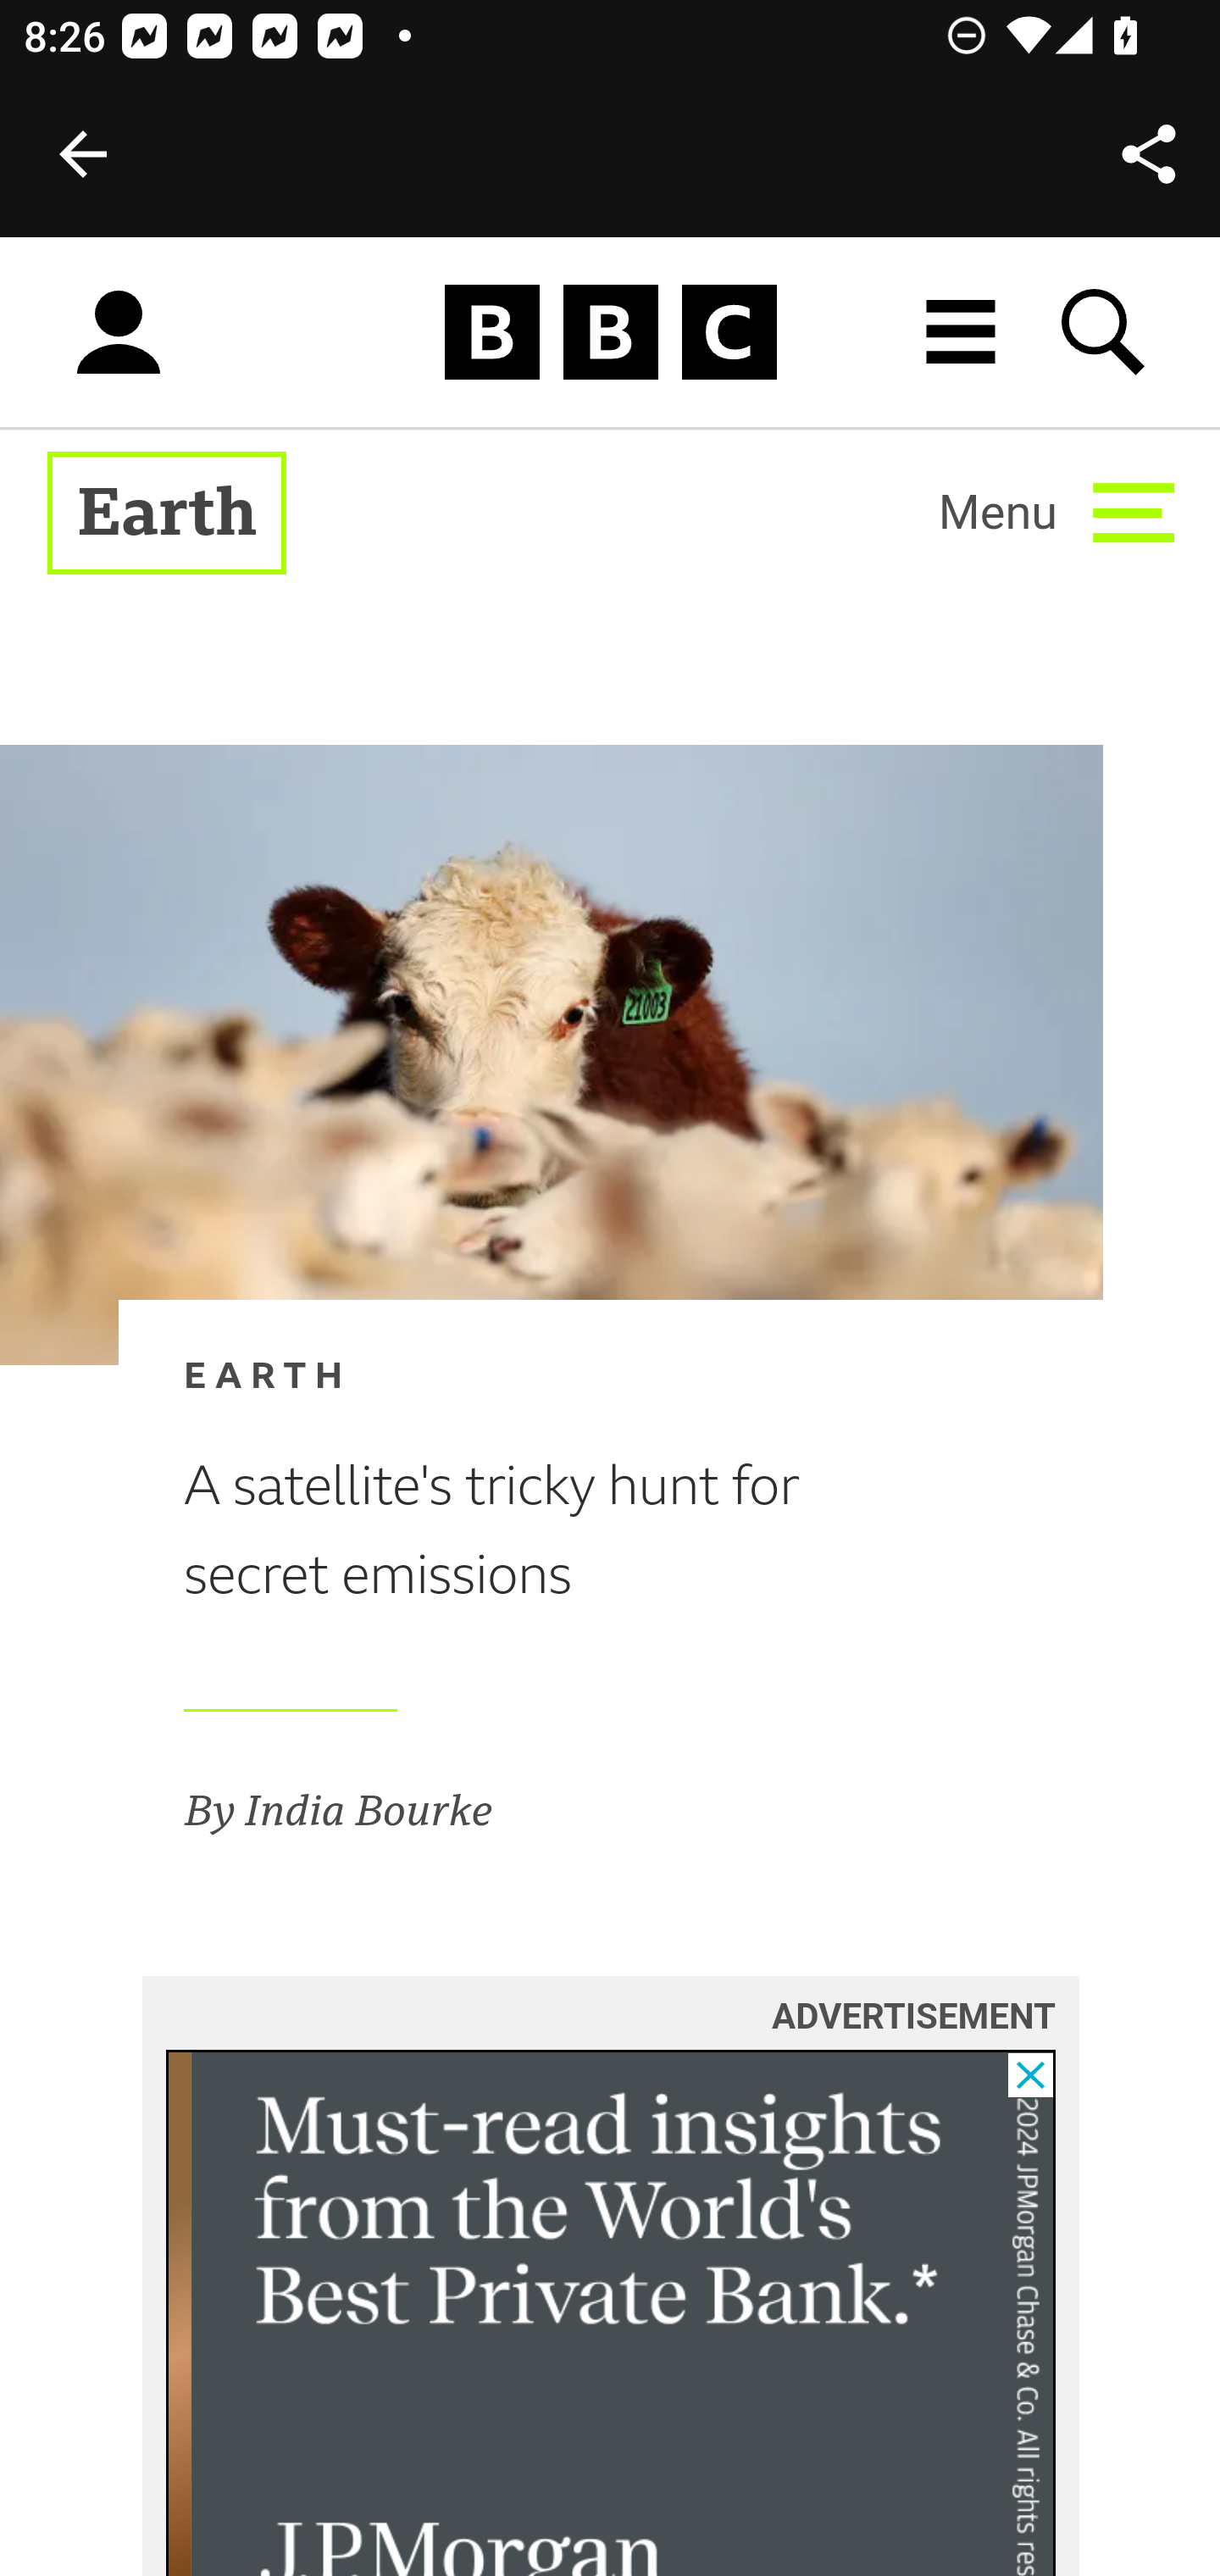  I want to click on Earth, so click(167, 514).